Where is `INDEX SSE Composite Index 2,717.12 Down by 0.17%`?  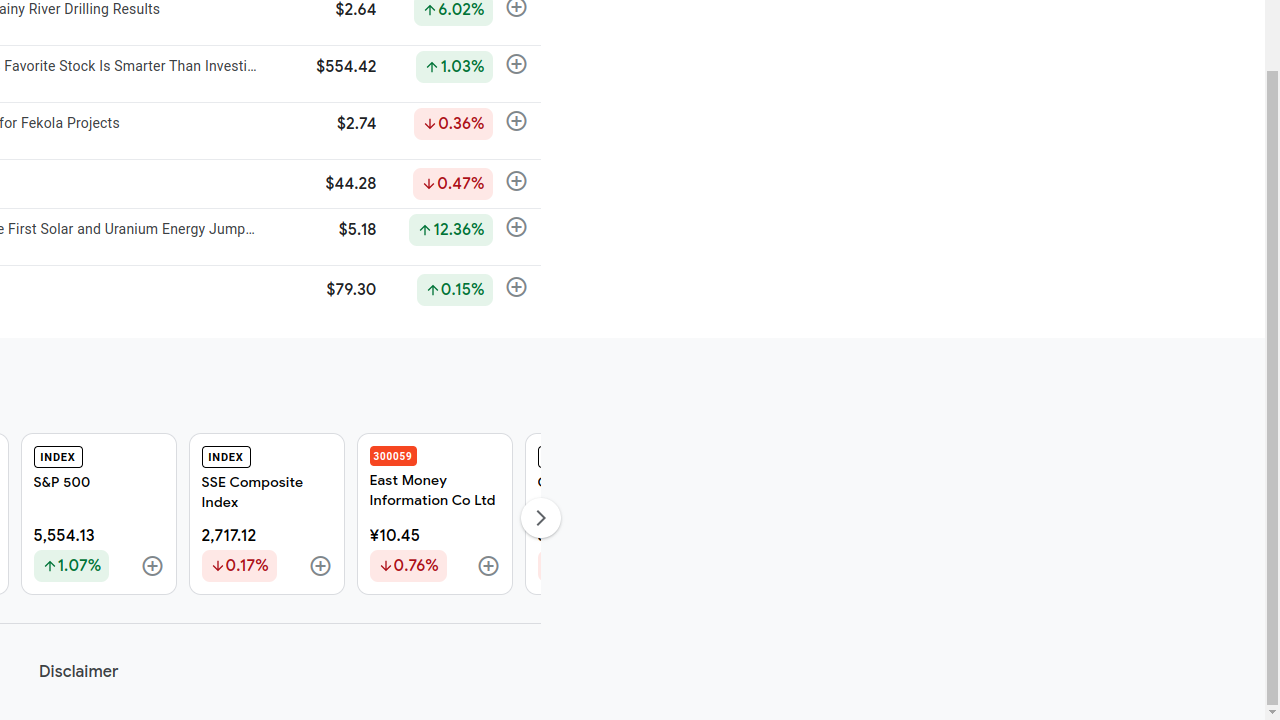
INDEX SSE Composite Index 2,717.12 Down by 0.17% is located at coordinates (266, 514).